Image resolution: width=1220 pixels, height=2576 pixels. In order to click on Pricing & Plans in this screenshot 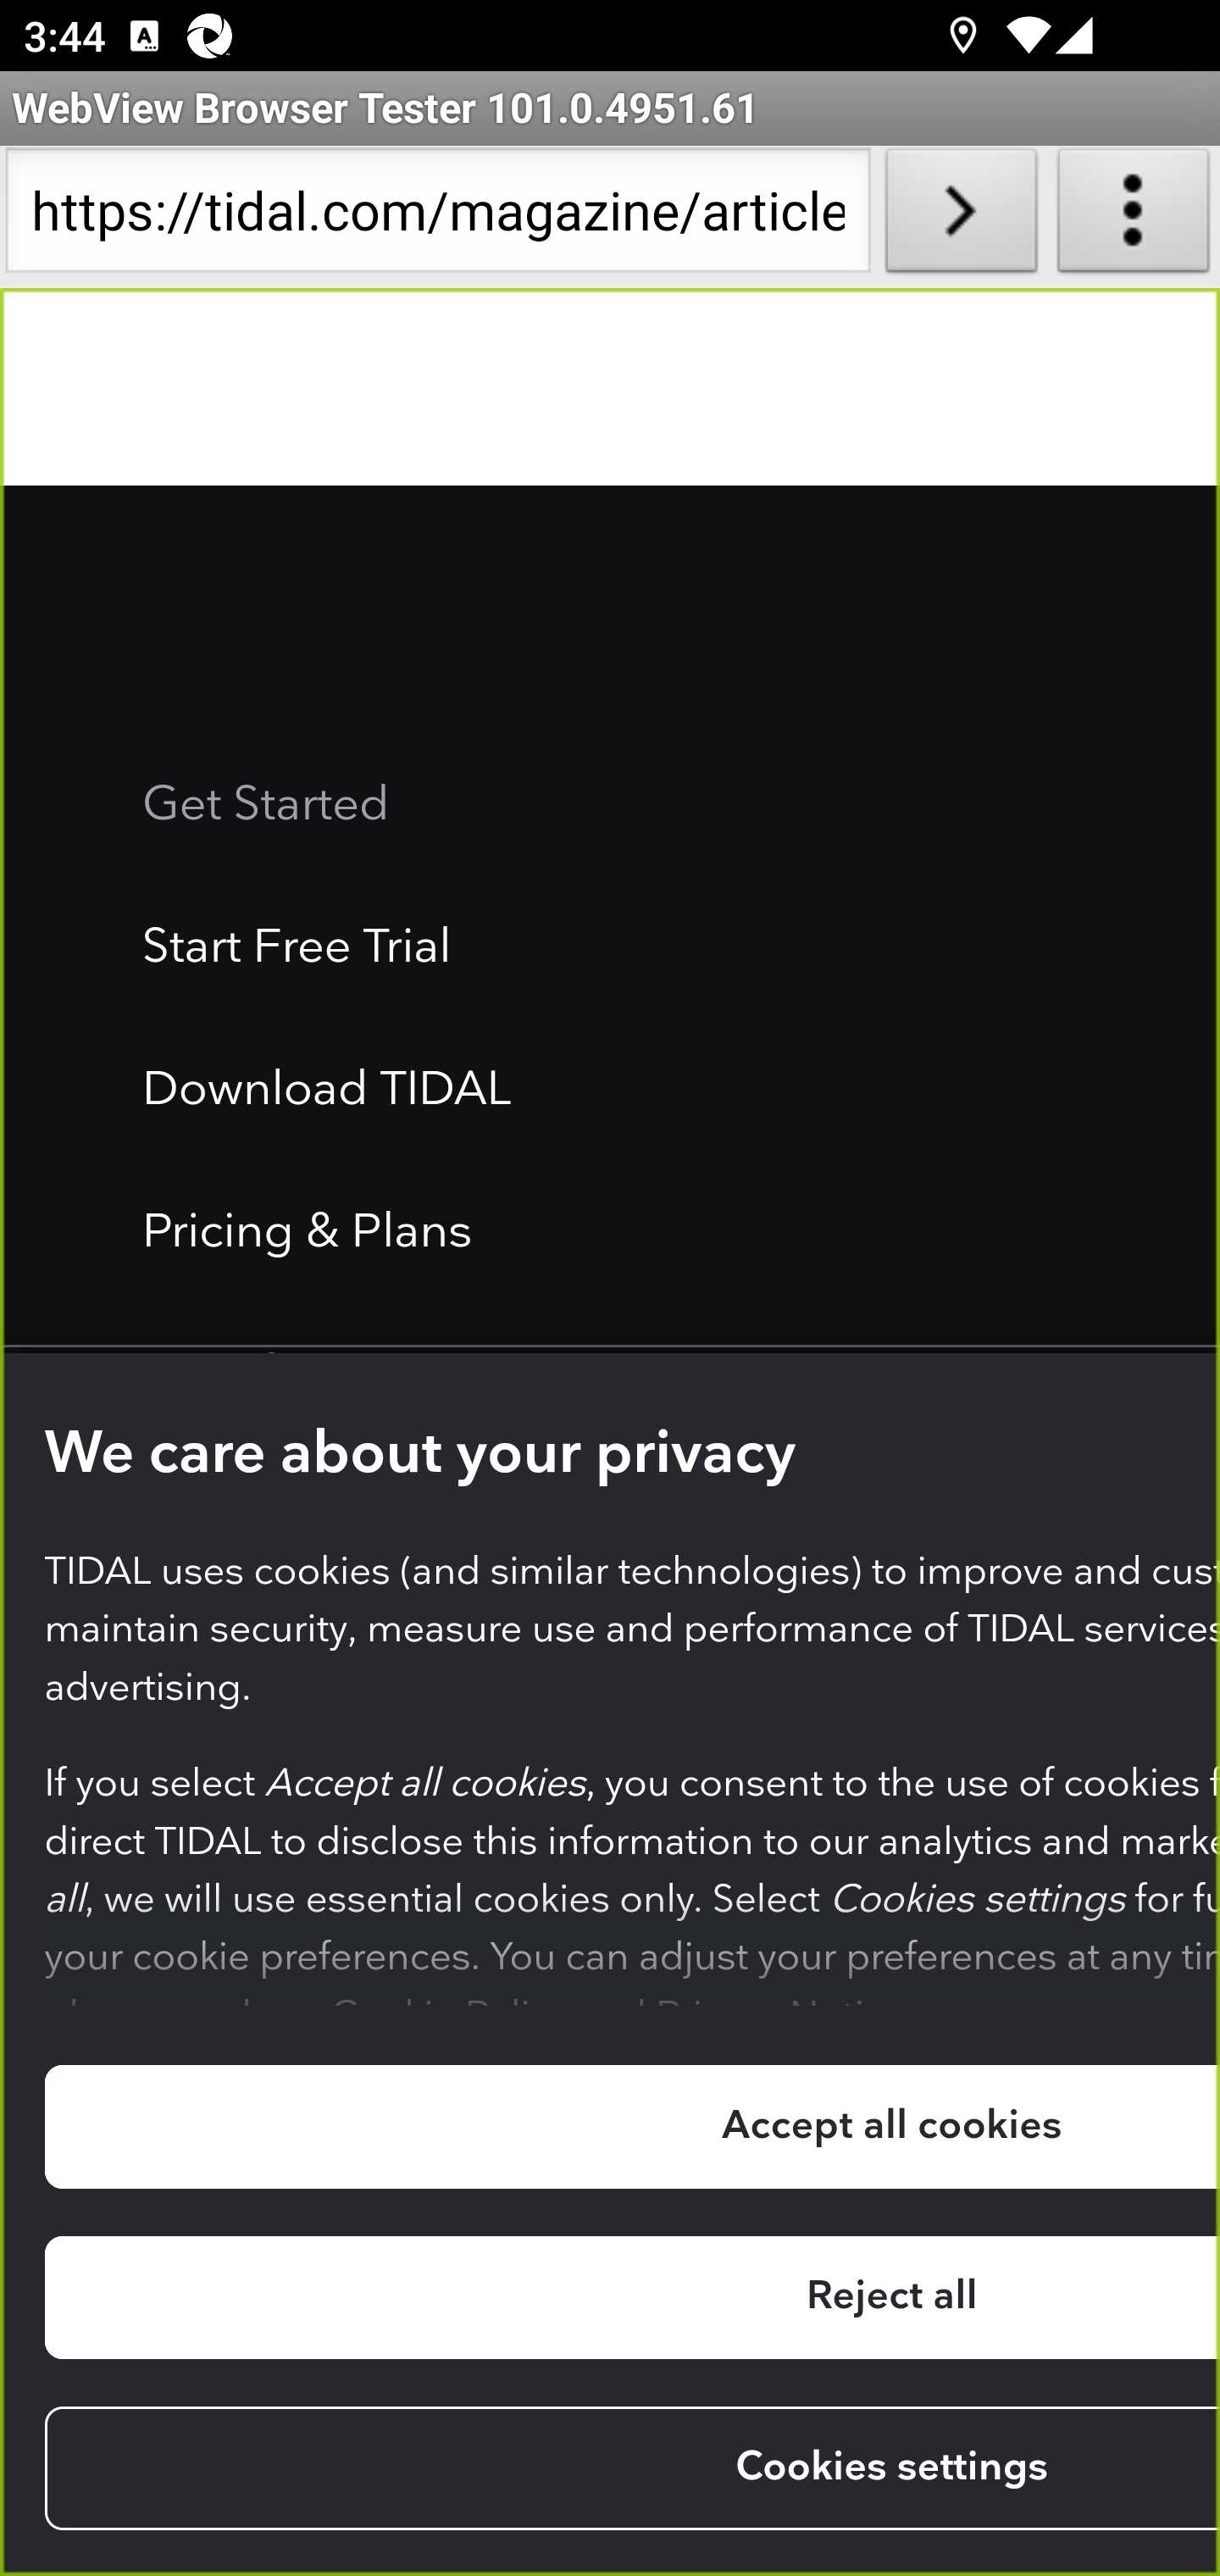, I will do `click(308, 1235)`.